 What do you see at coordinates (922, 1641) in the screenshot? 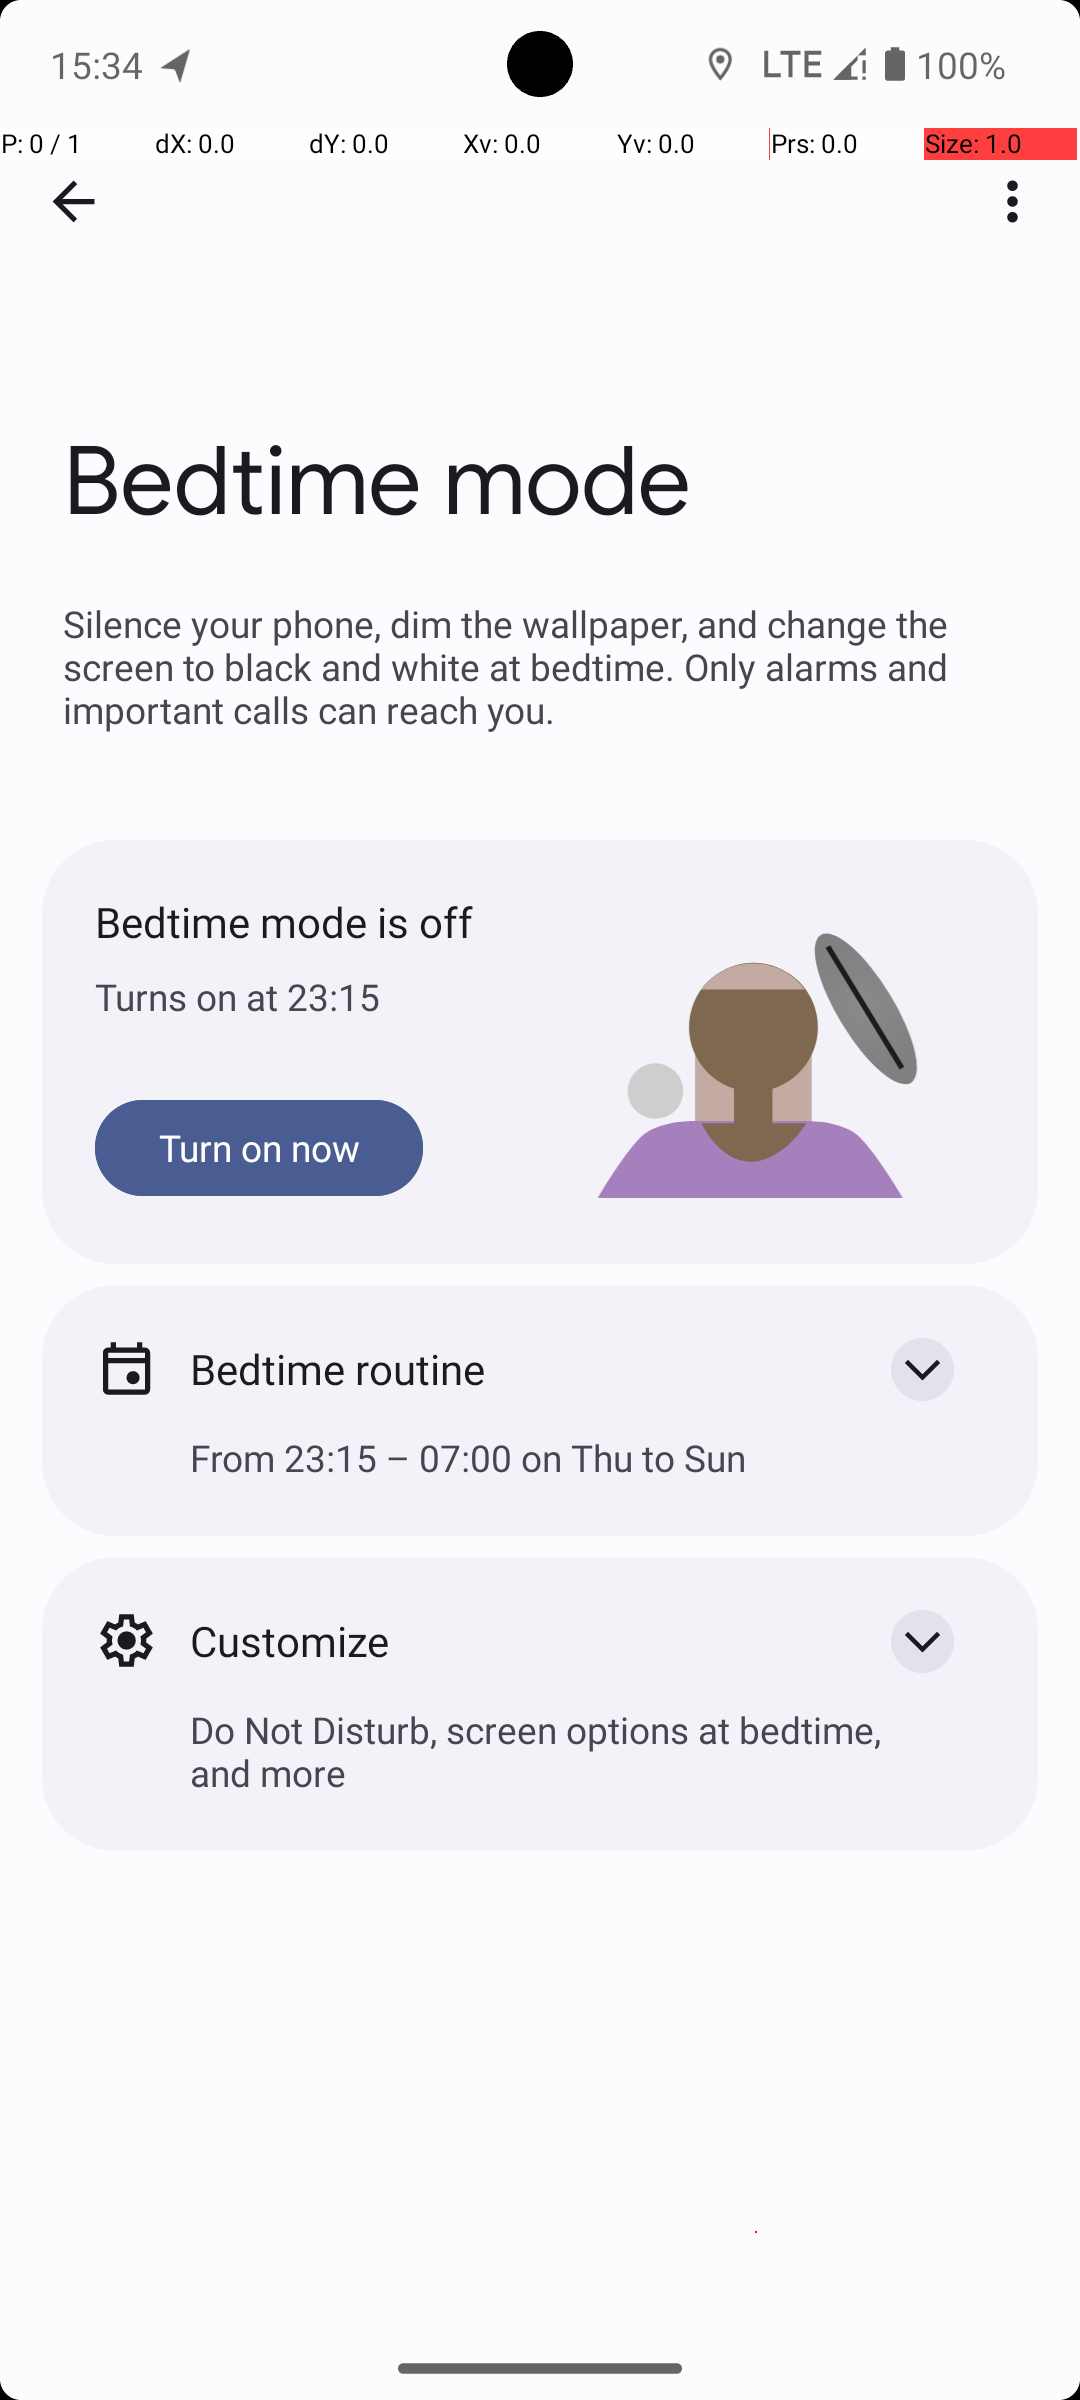
I see `Expand the card Customize` at bounding box center [922, 1641].